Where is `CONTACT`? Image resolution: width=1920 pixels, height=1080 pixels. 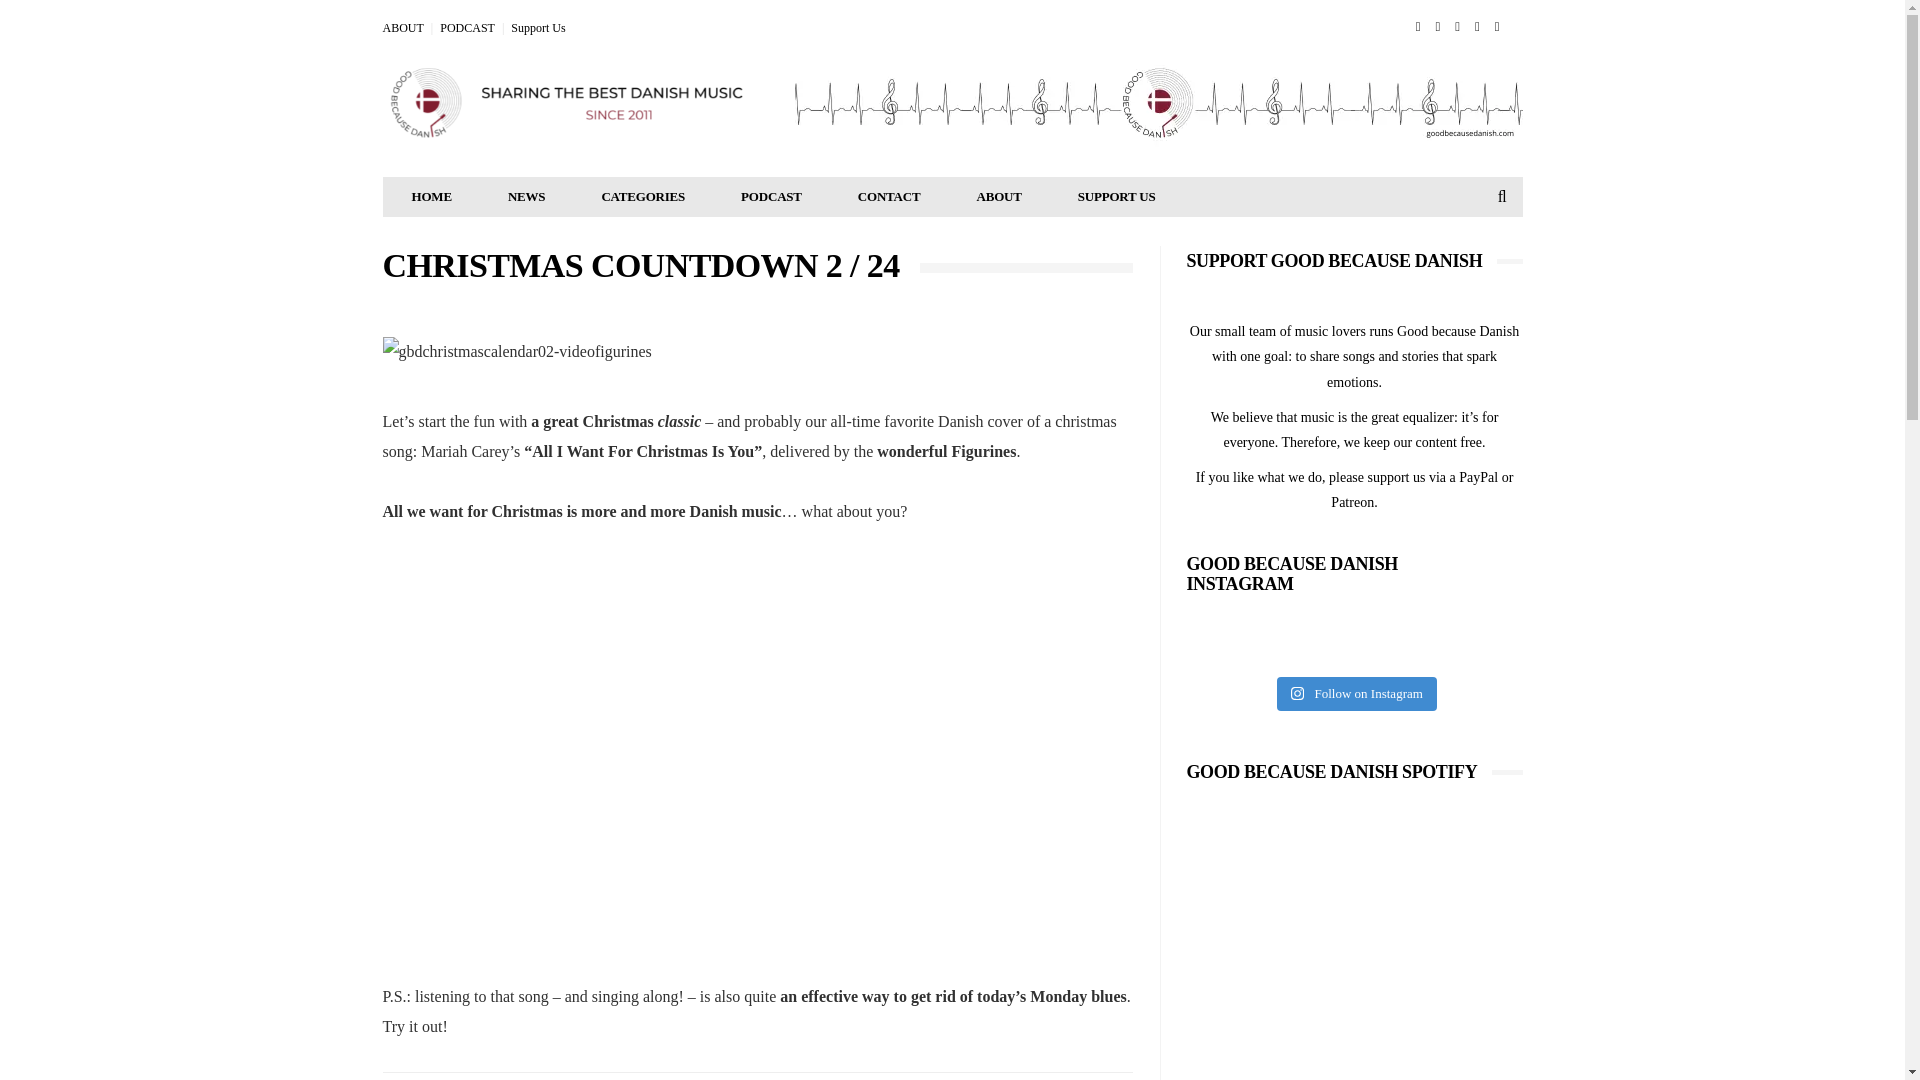
CONTACT is located at coordinates (888, 197).